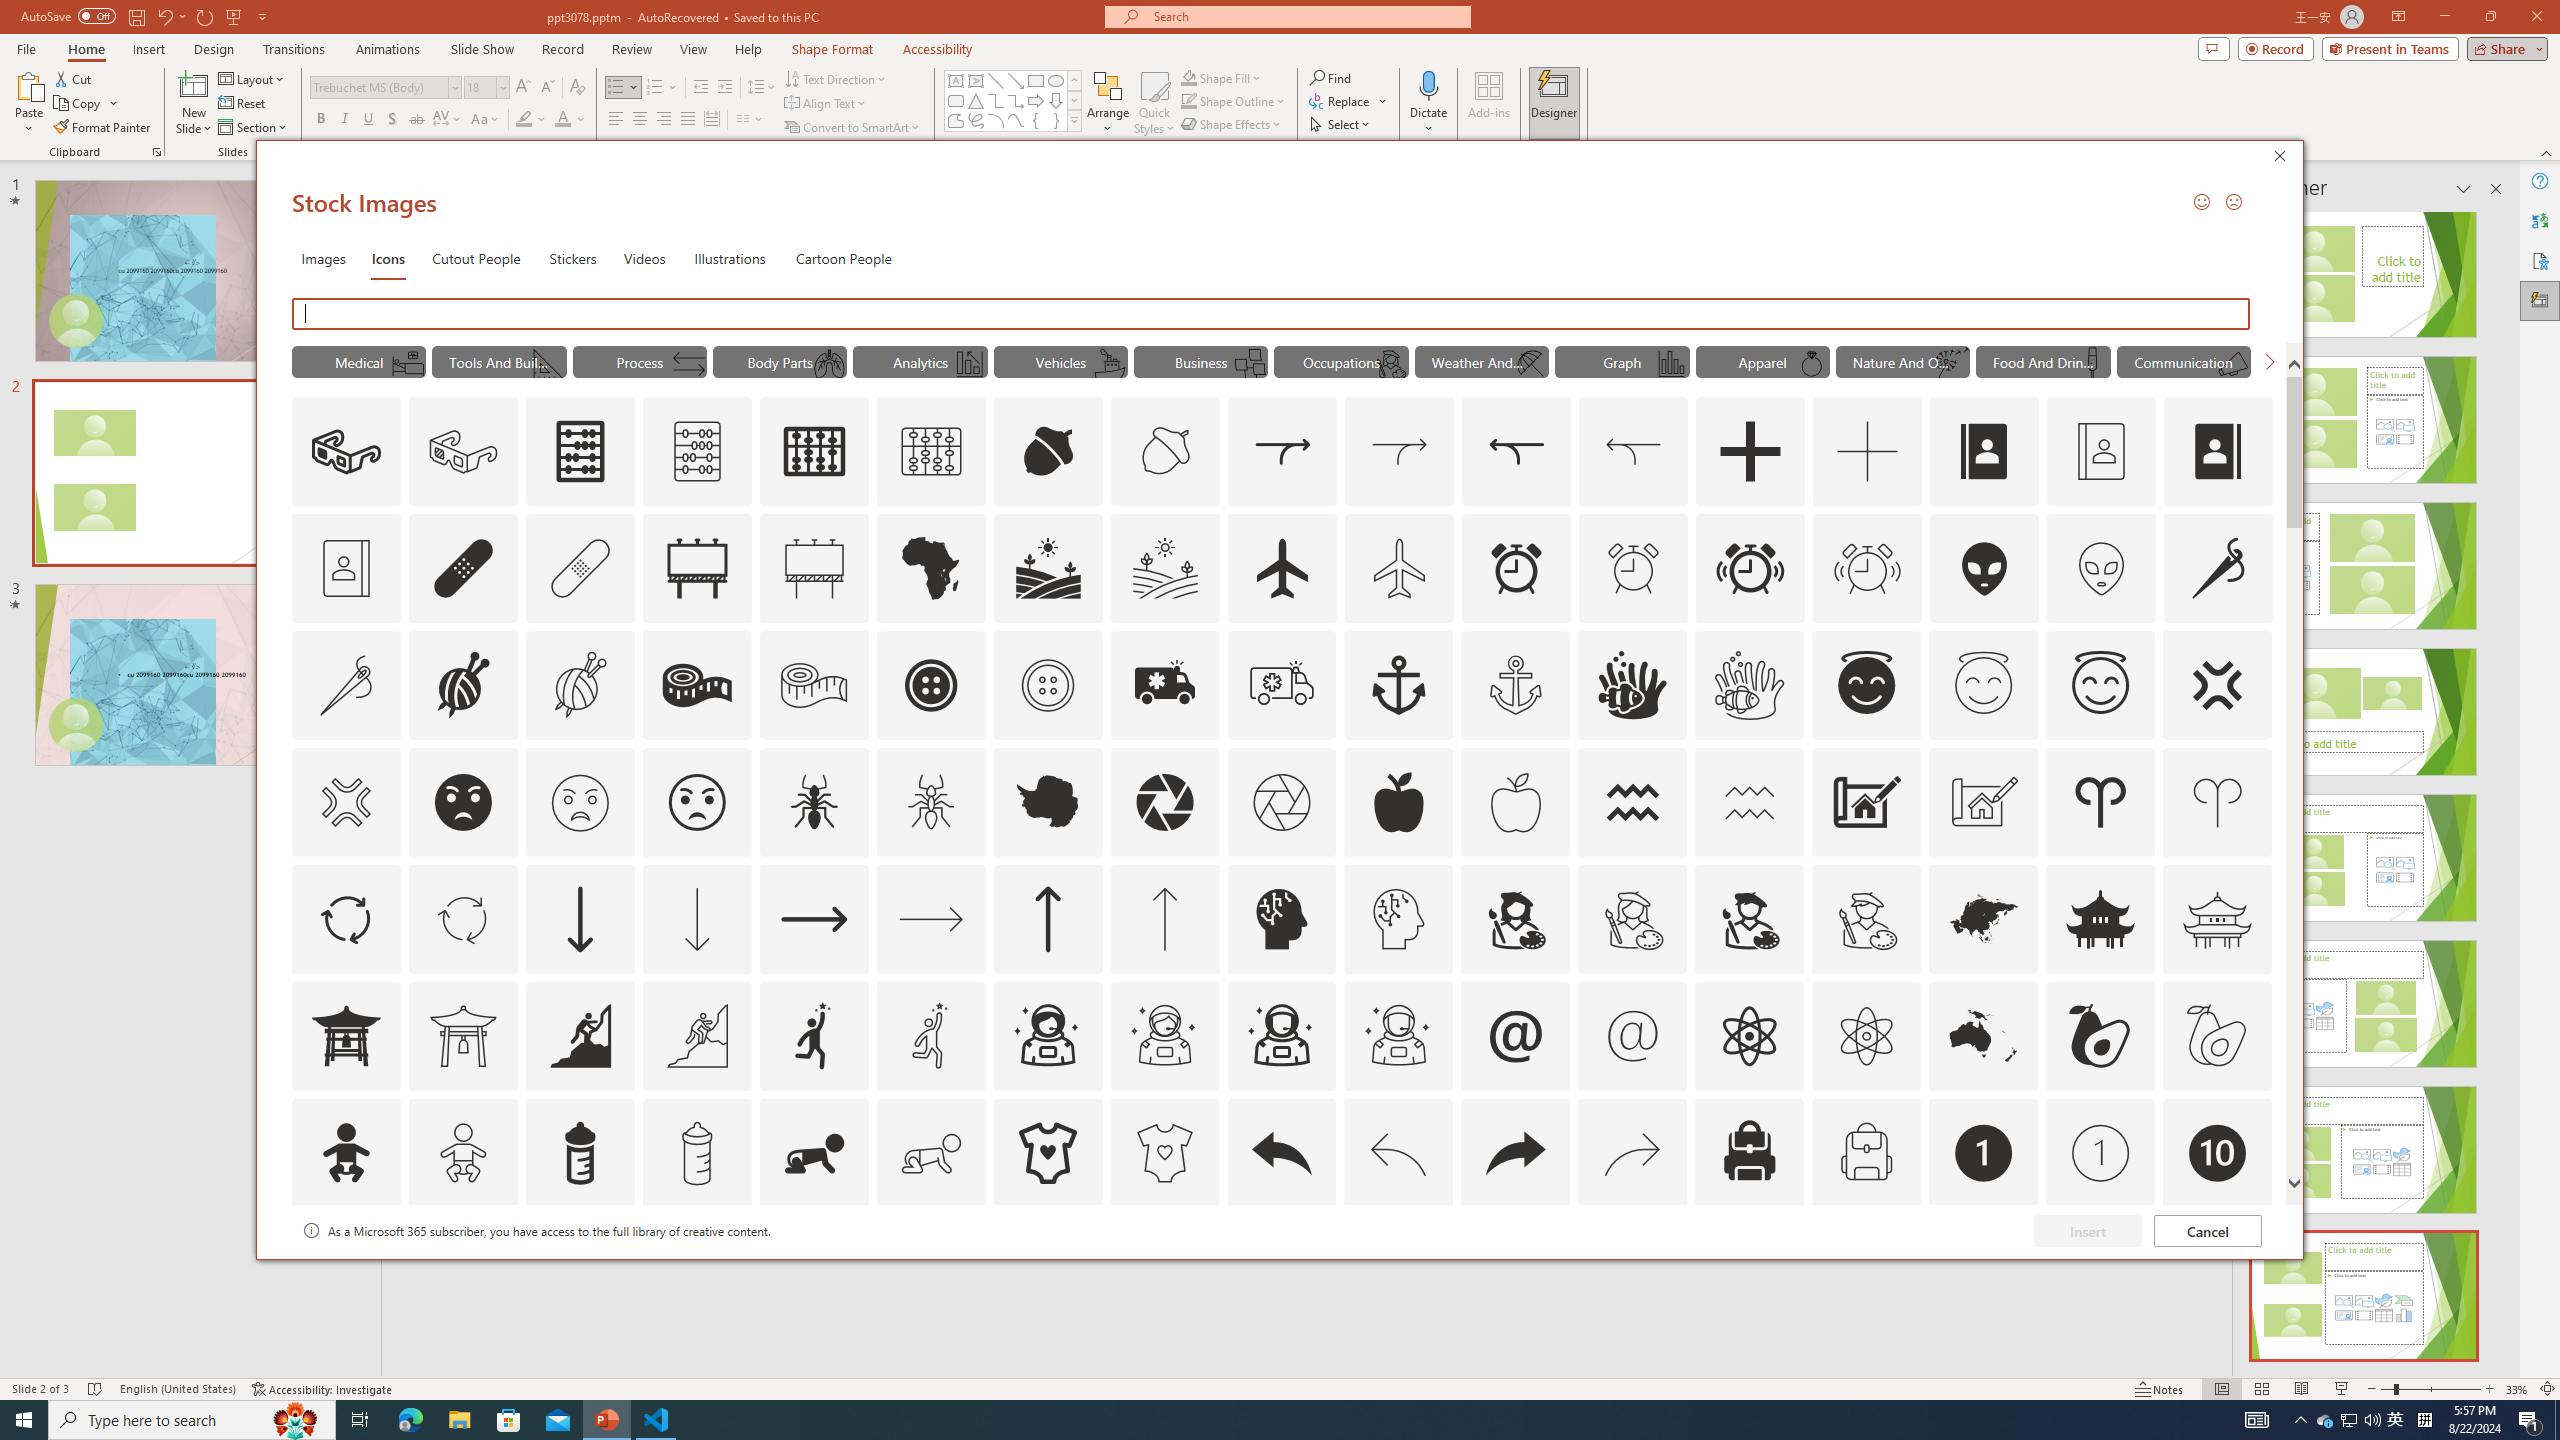  What do you see at coordinates (463, 1035) in the screenshot?
I see `AutomationID: Icons_AsianTemple1_M` at bounding box center [463, 1035].